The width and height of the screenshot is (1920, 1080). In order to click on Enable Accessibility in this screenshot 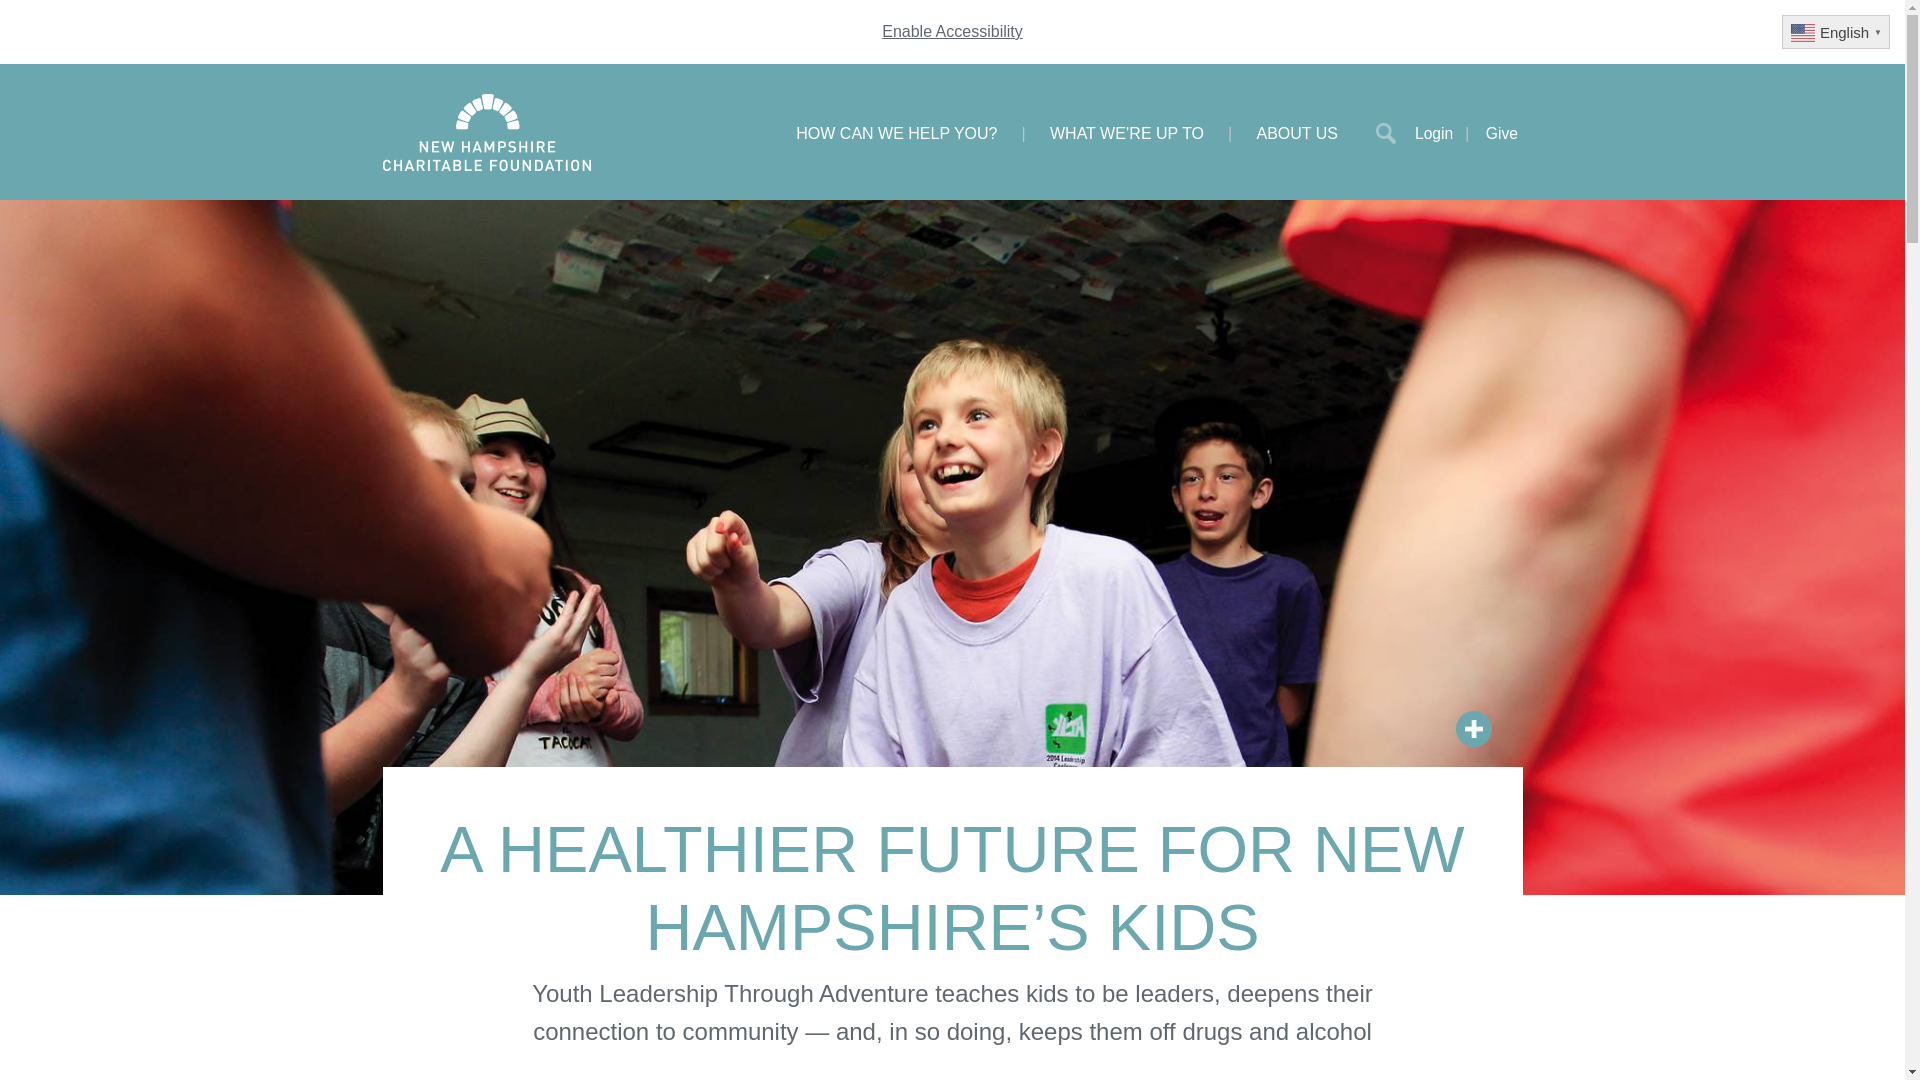, I will do `click(952, 30)`.